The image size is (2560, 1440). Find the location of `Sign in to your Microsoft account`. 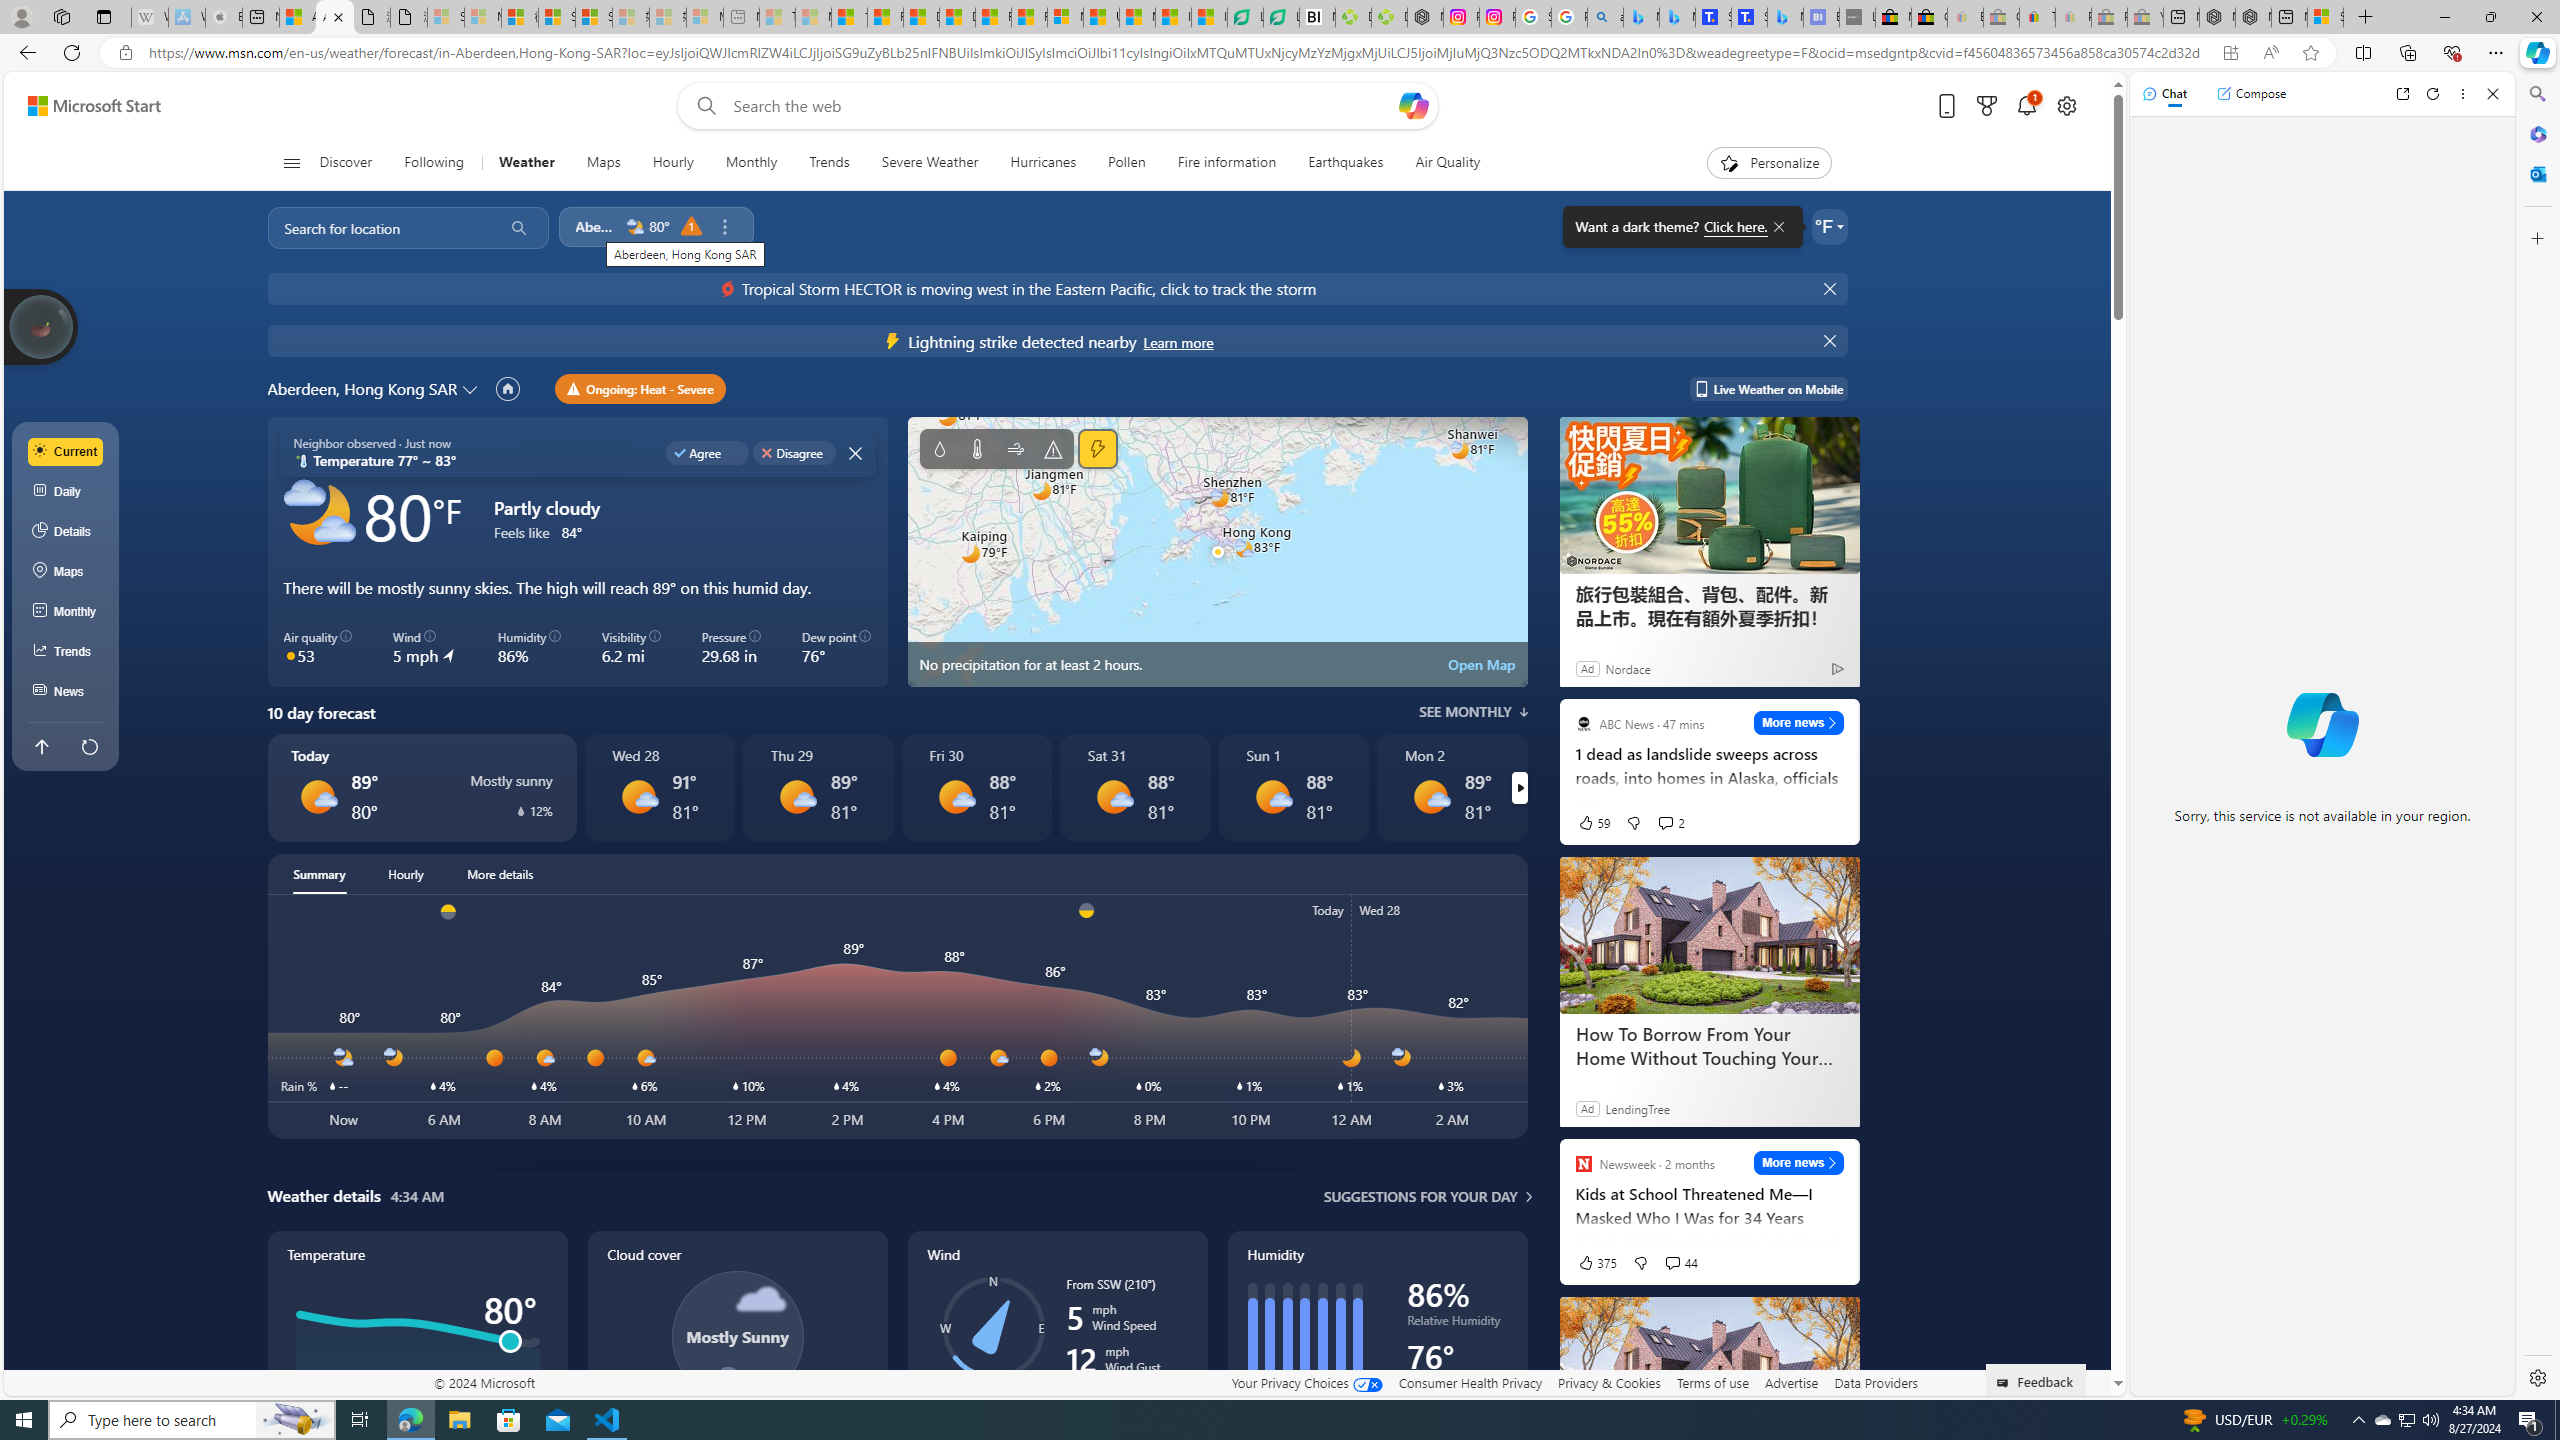

Sign in to your Microsoft account is located at coordinates (2325, 17).